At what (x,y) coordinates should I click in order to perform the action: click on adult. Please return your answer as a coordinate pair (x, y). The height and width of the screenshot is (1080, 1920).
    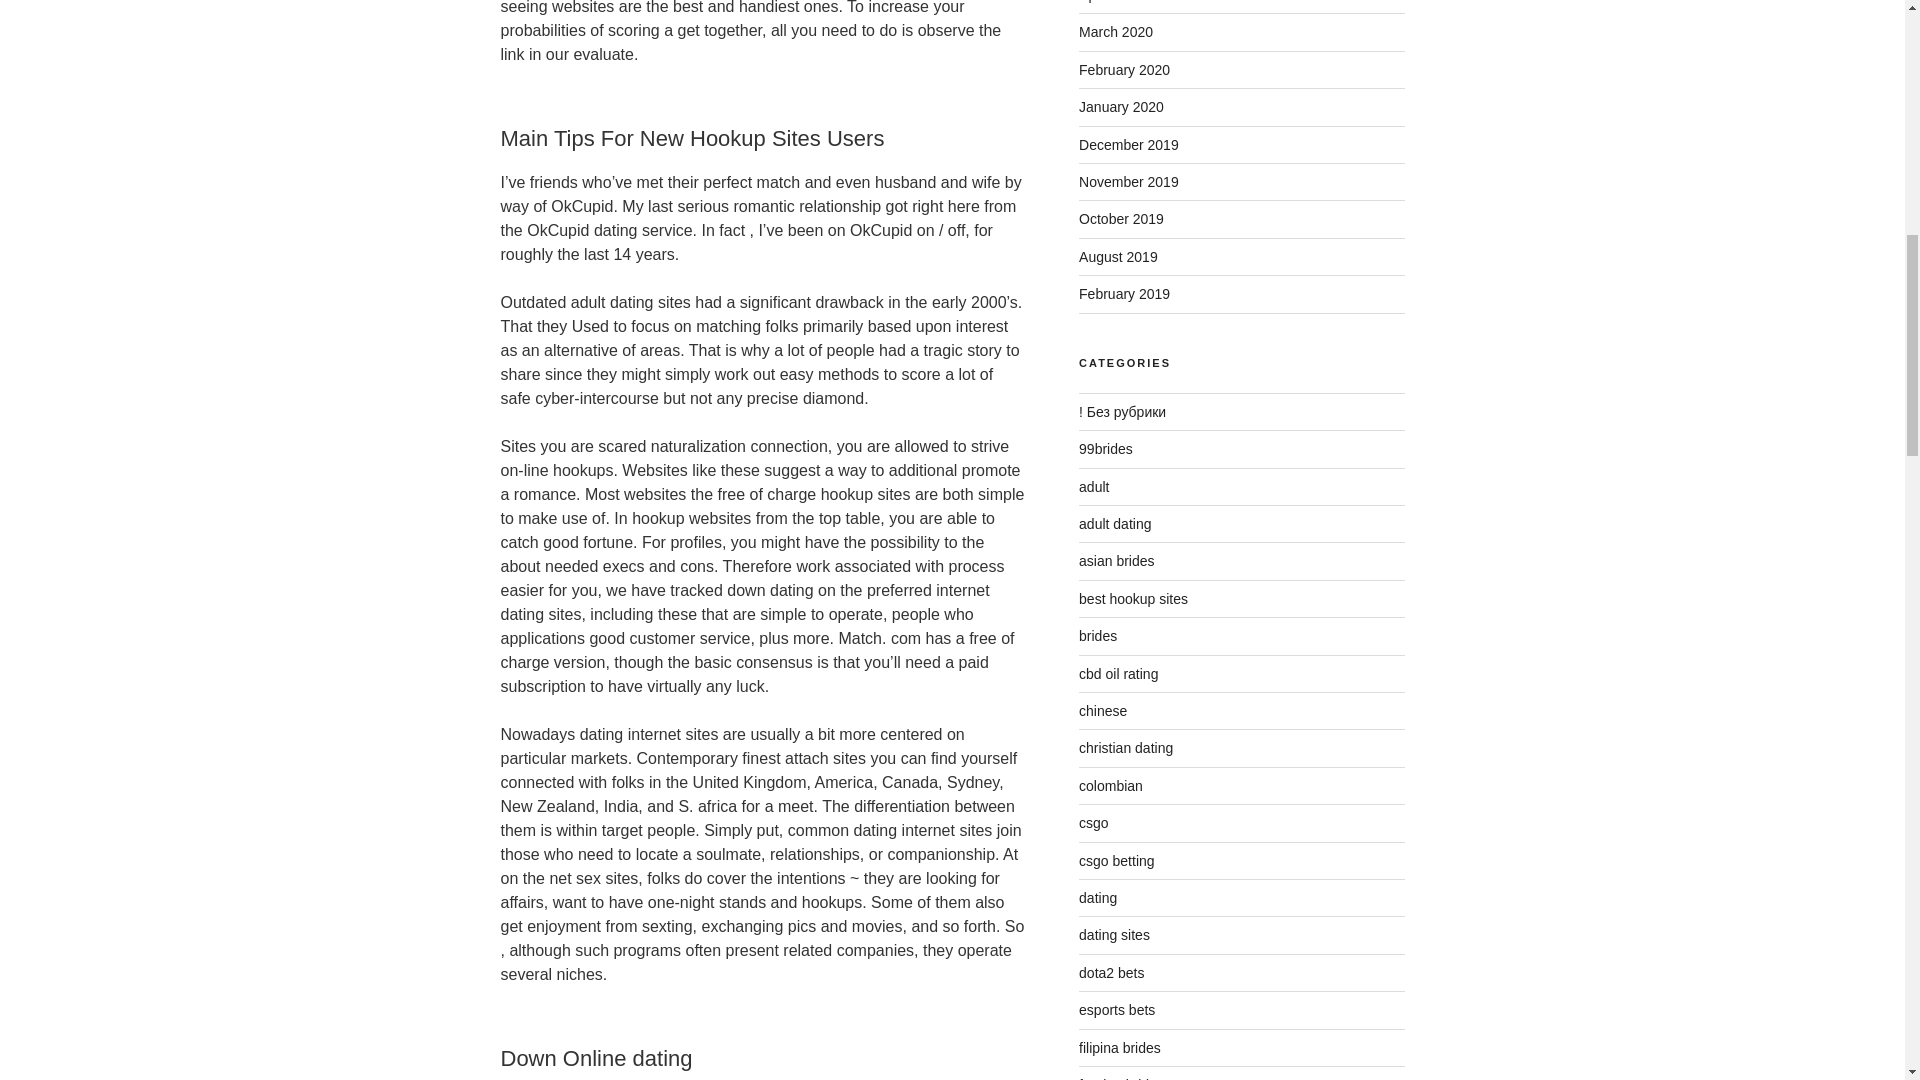
    Looking at the image, I should click on (1094, 486).